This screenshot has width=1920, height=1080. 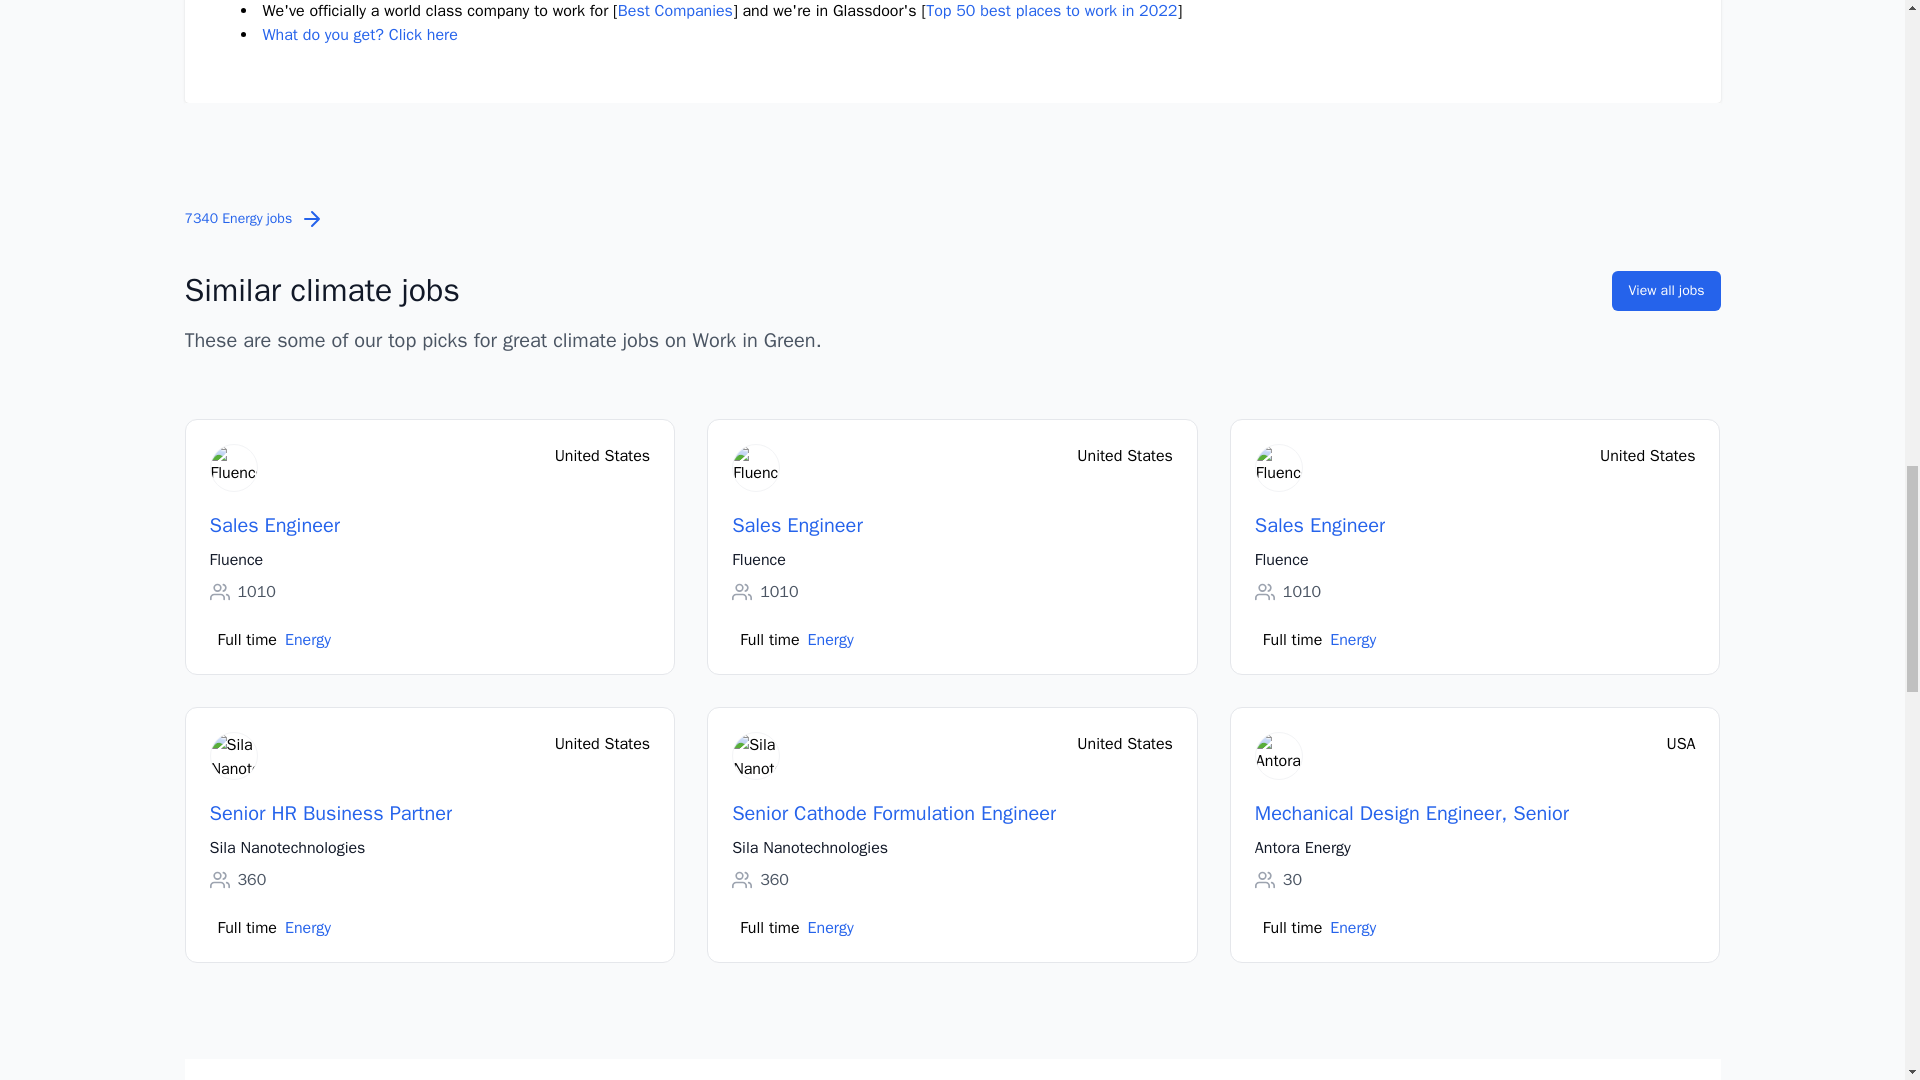 What do you see at coordinates (894, 814) in the screenshot?
I see `Senior Cathode Formulation Engineer` at bounding box center [894, 814].